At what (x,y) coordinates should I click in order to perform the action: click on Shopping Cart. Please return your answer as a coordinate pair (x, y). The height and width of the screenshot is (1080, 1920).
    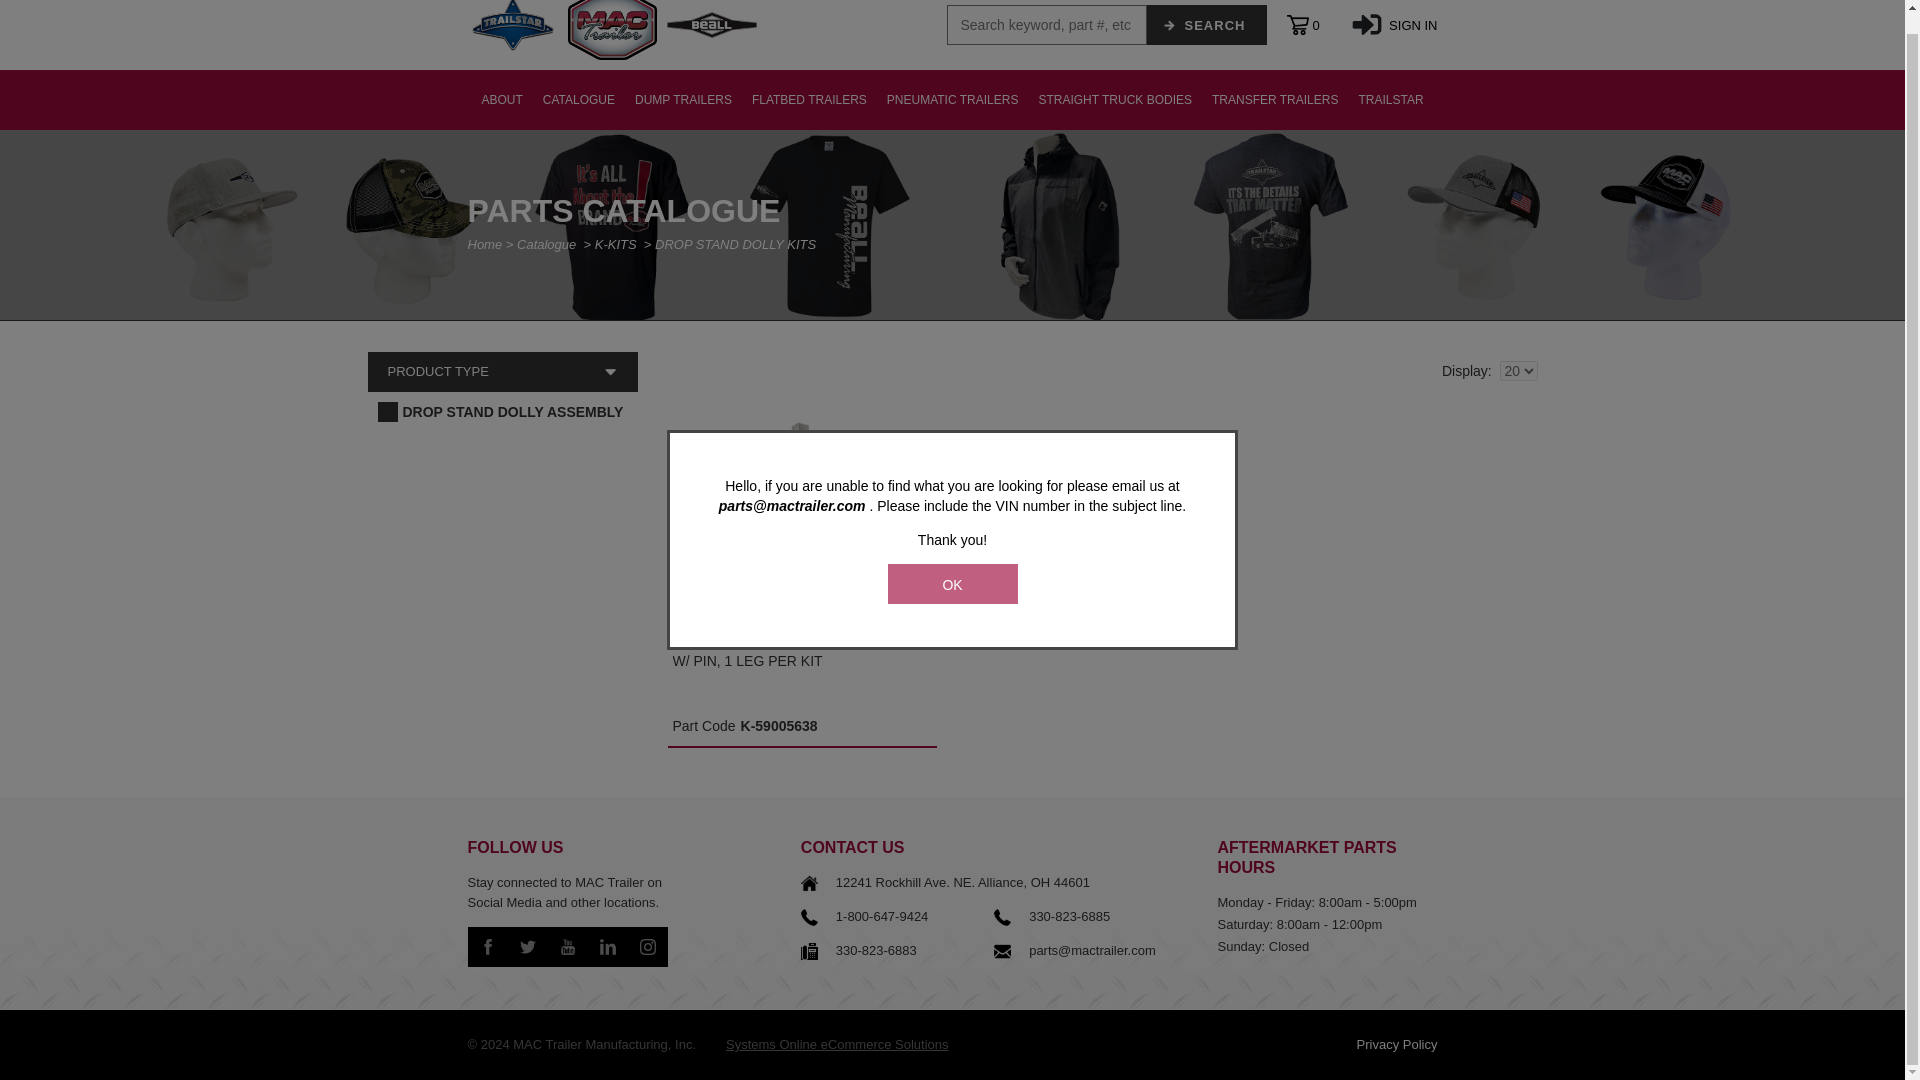
    Looking at the image, I should click on (1314, 24).